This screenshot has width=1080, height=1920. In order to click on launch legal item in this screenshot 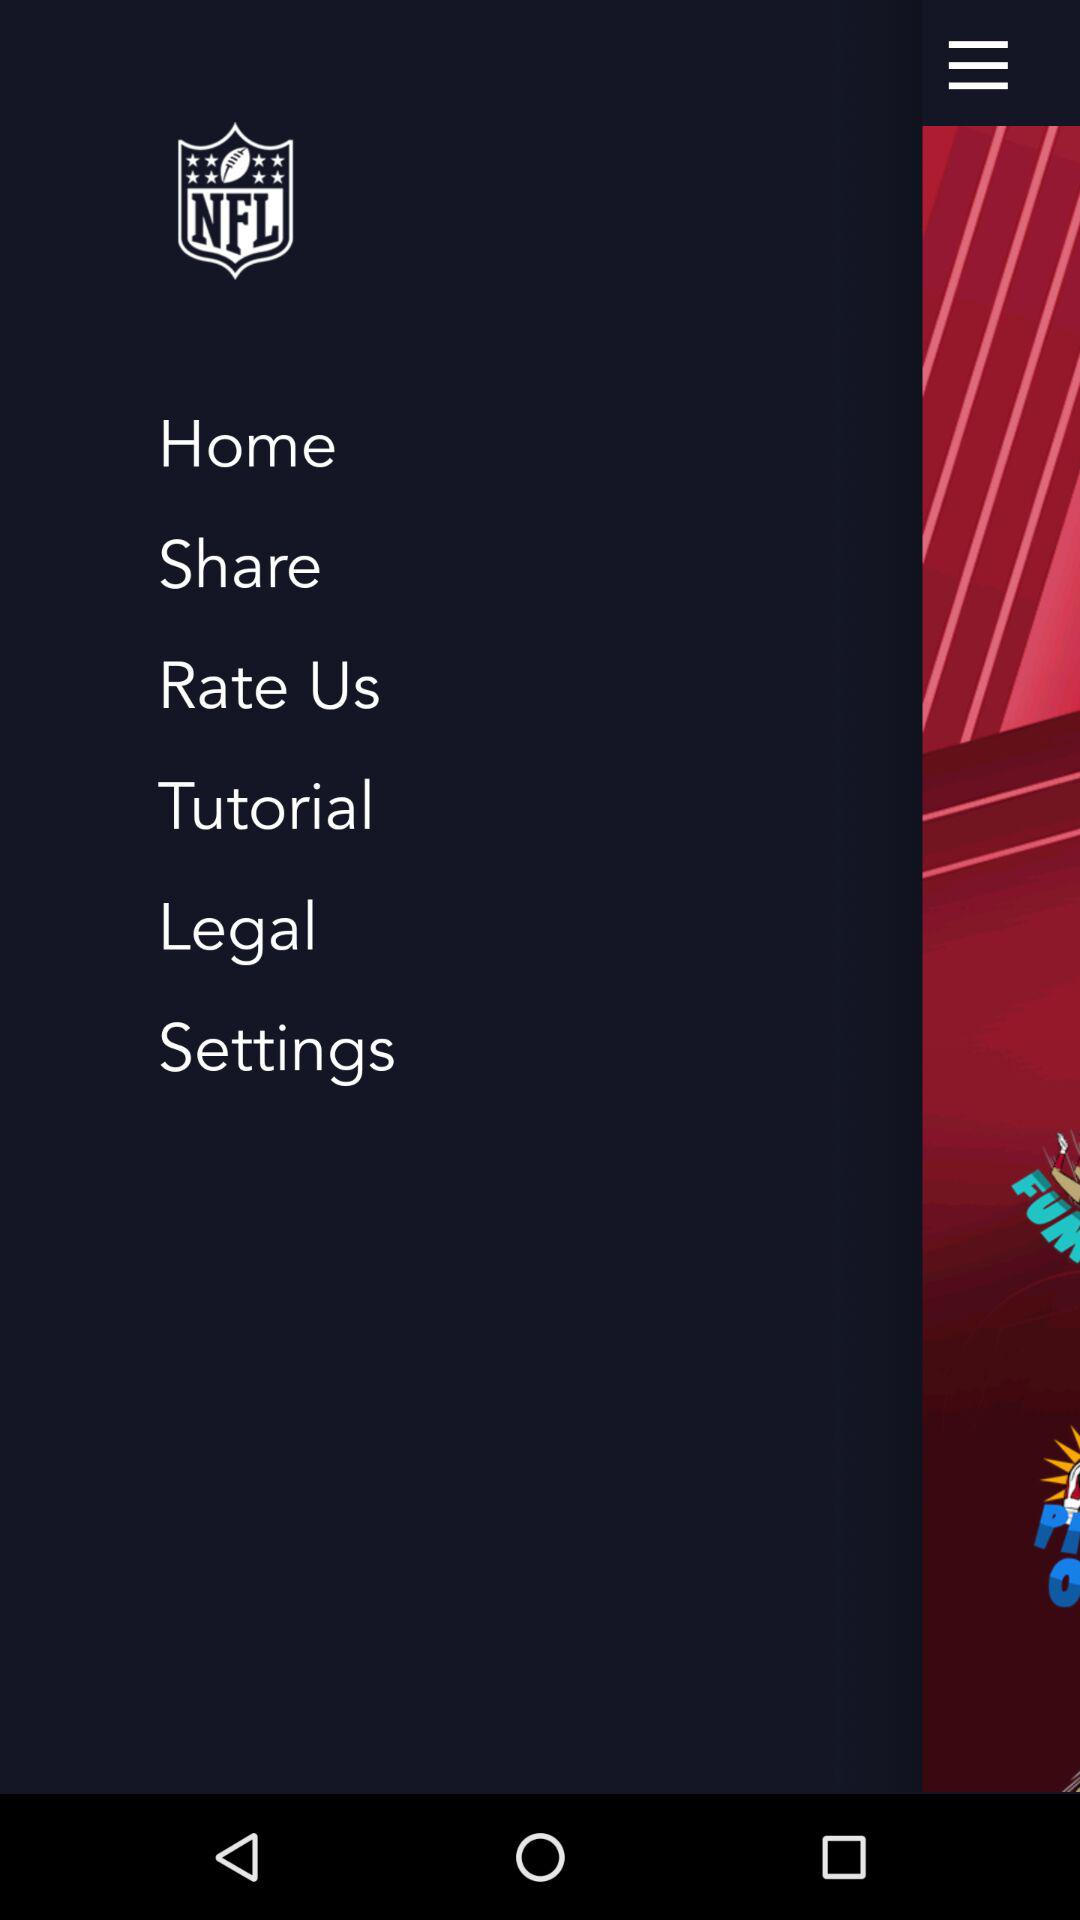, I will do `click(237, 928)`.